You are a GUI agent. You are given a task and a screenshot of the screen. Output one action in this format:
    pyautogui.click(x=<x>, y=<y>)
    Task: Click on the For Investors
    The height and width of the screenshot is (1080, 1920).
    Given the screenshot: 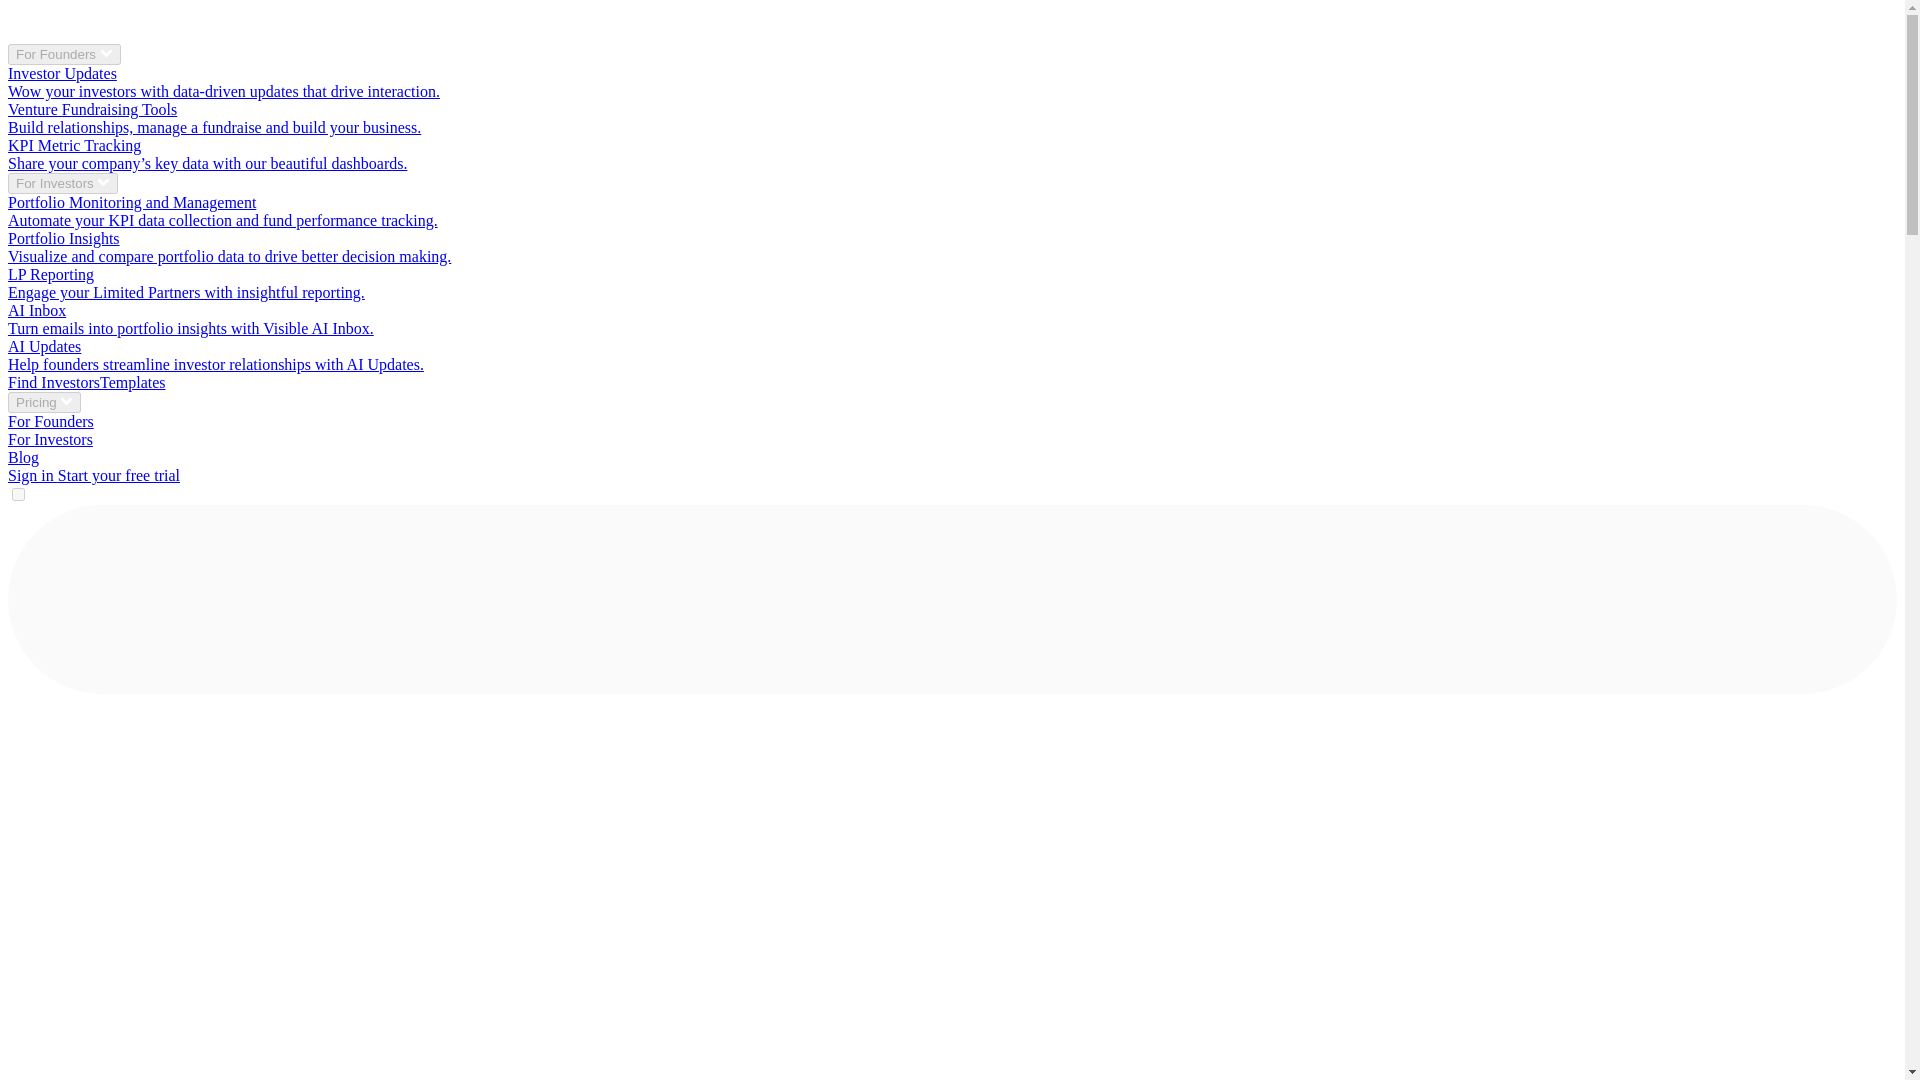 What is the action you would take?
    pyautogui.click(x=62, y=183)
    